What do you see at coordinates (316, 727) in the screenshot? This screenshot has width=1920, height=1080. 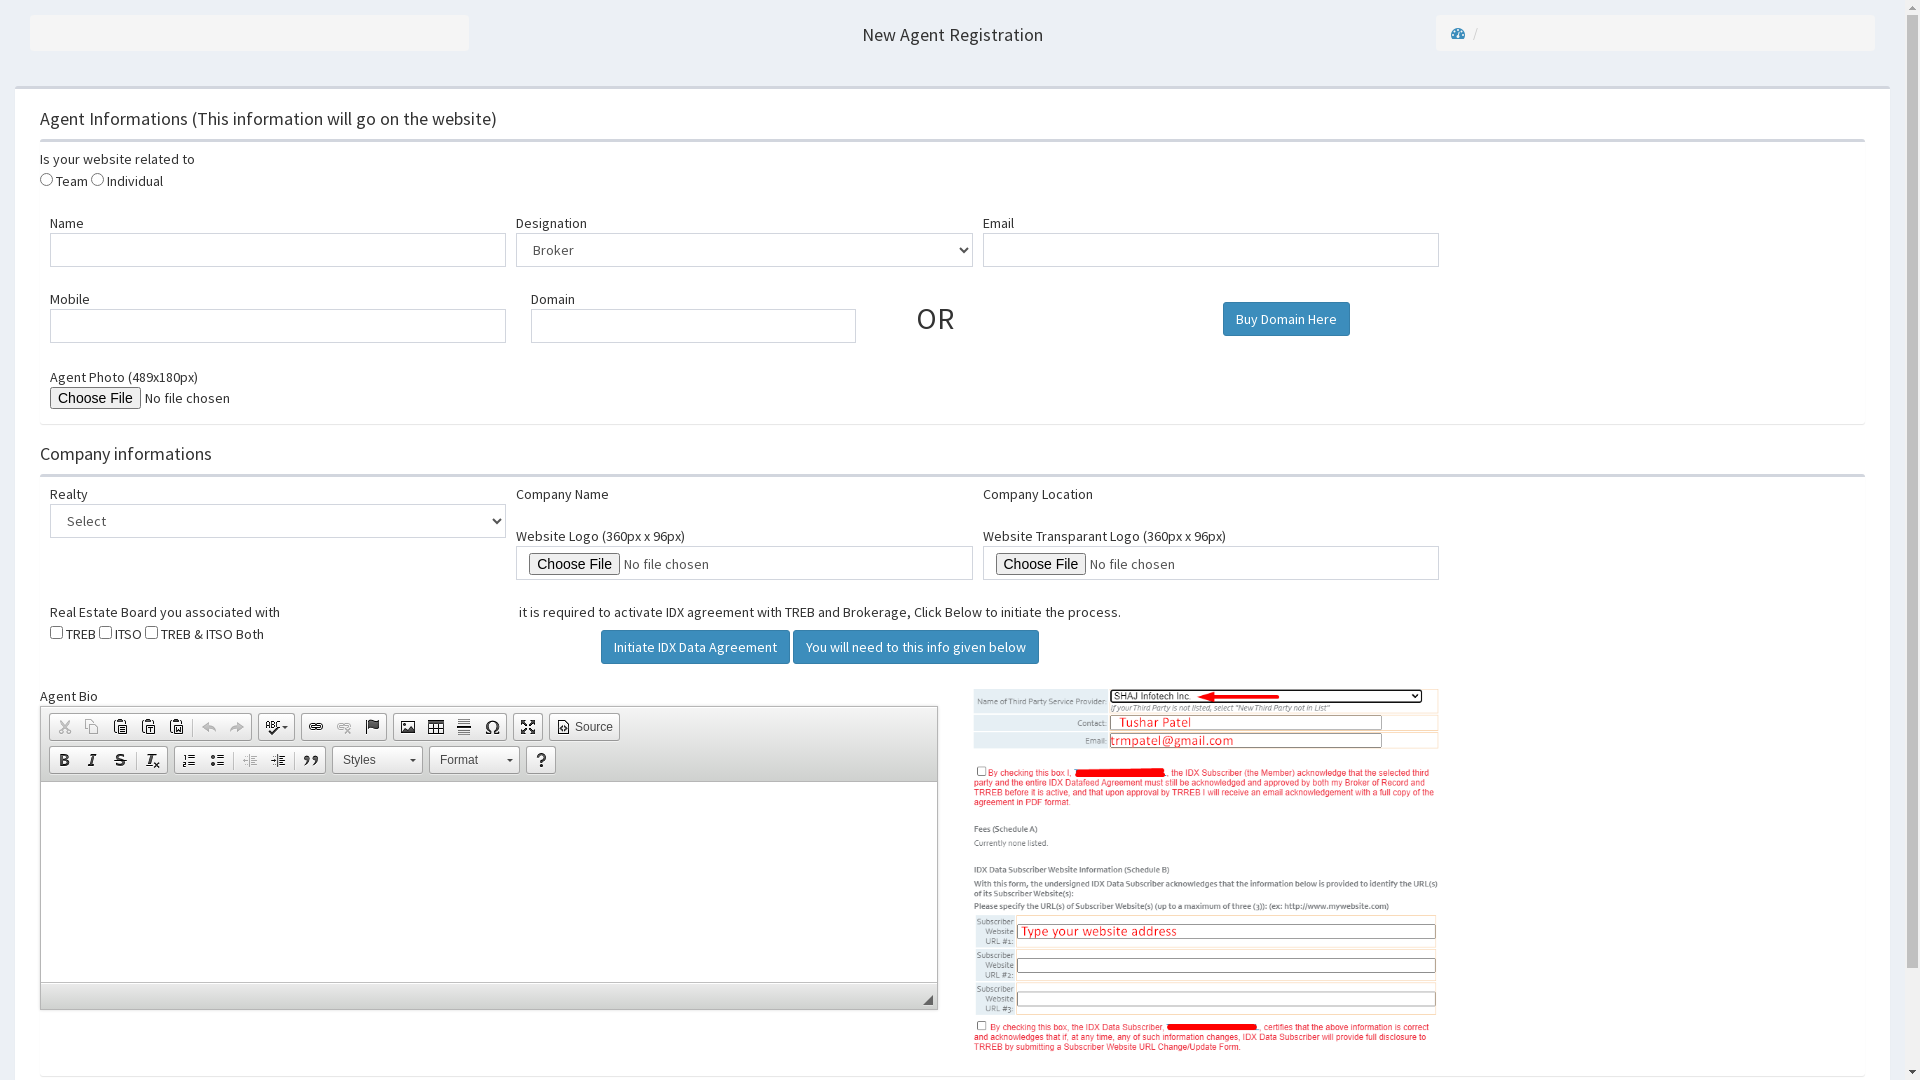 I see `Link` at bounding box center [316, 727].